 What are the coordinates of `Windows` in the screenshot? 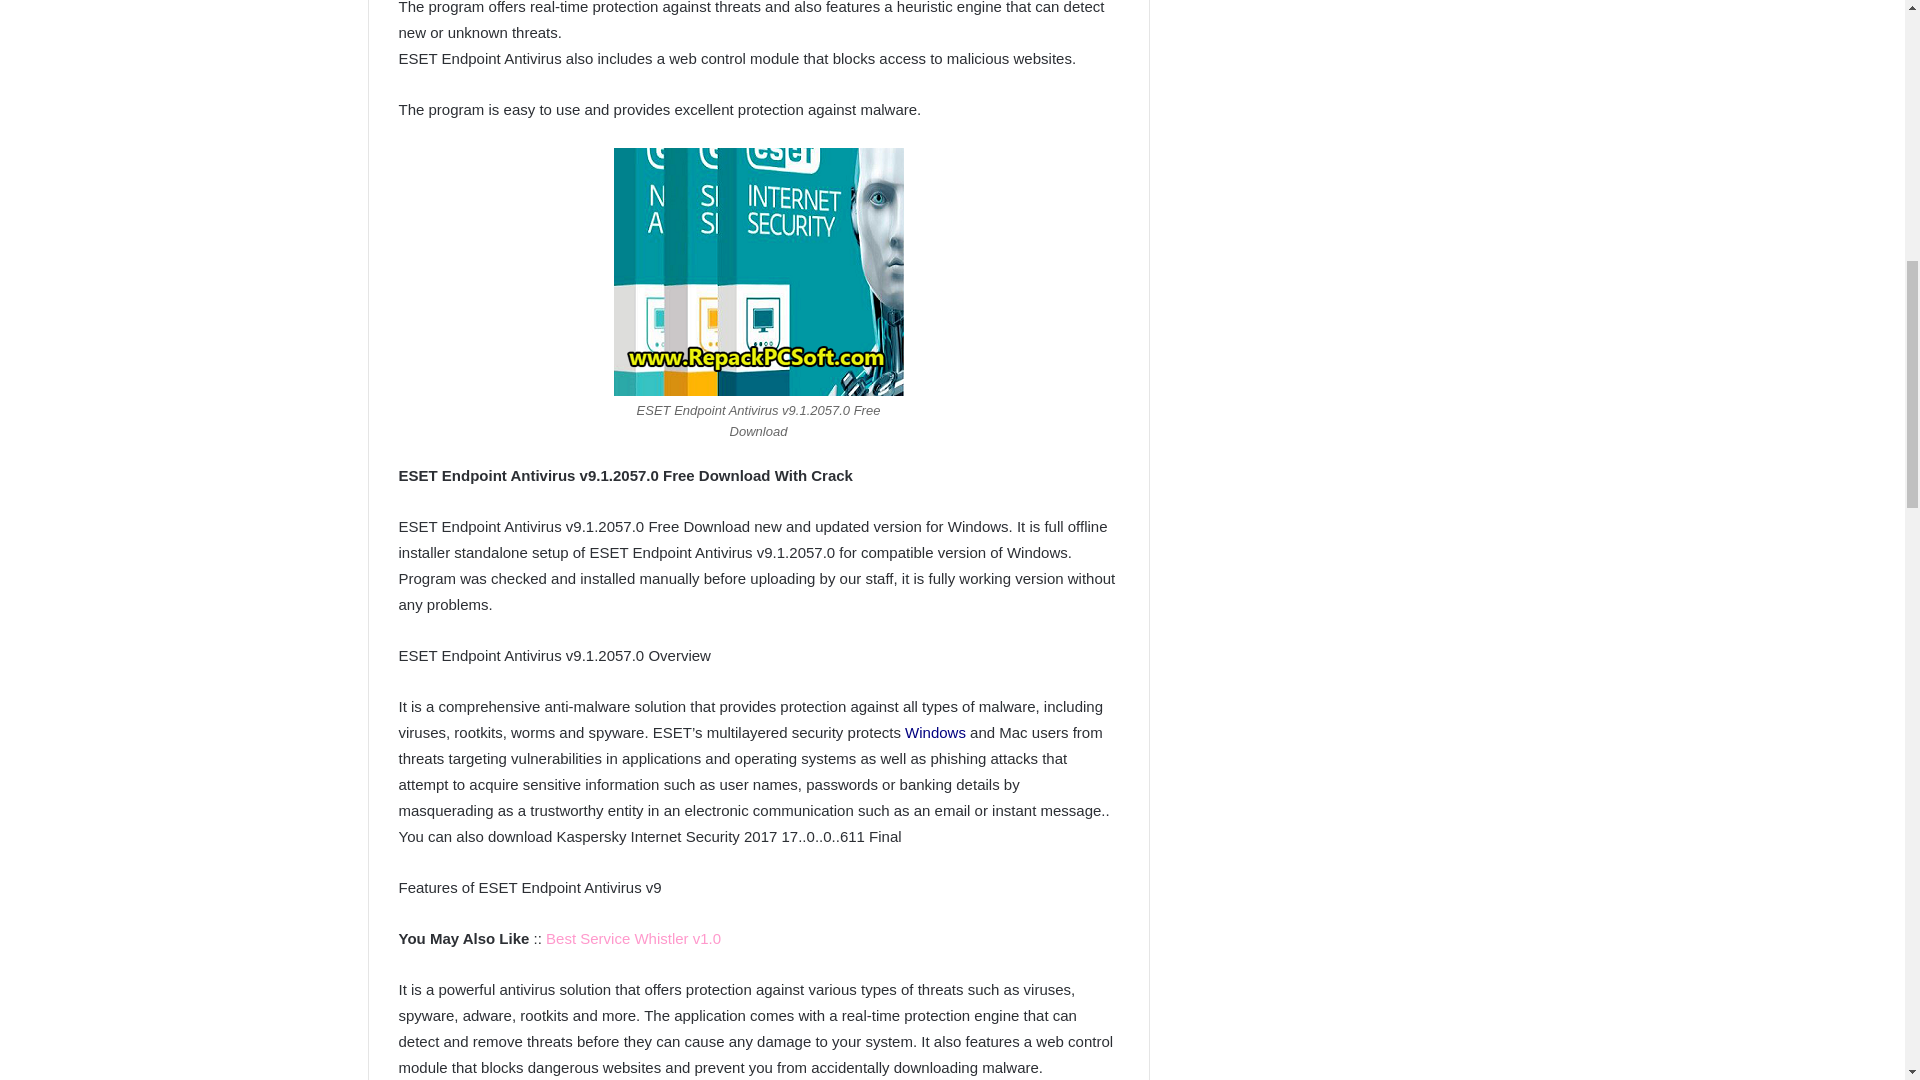 It's located at (934, 732).